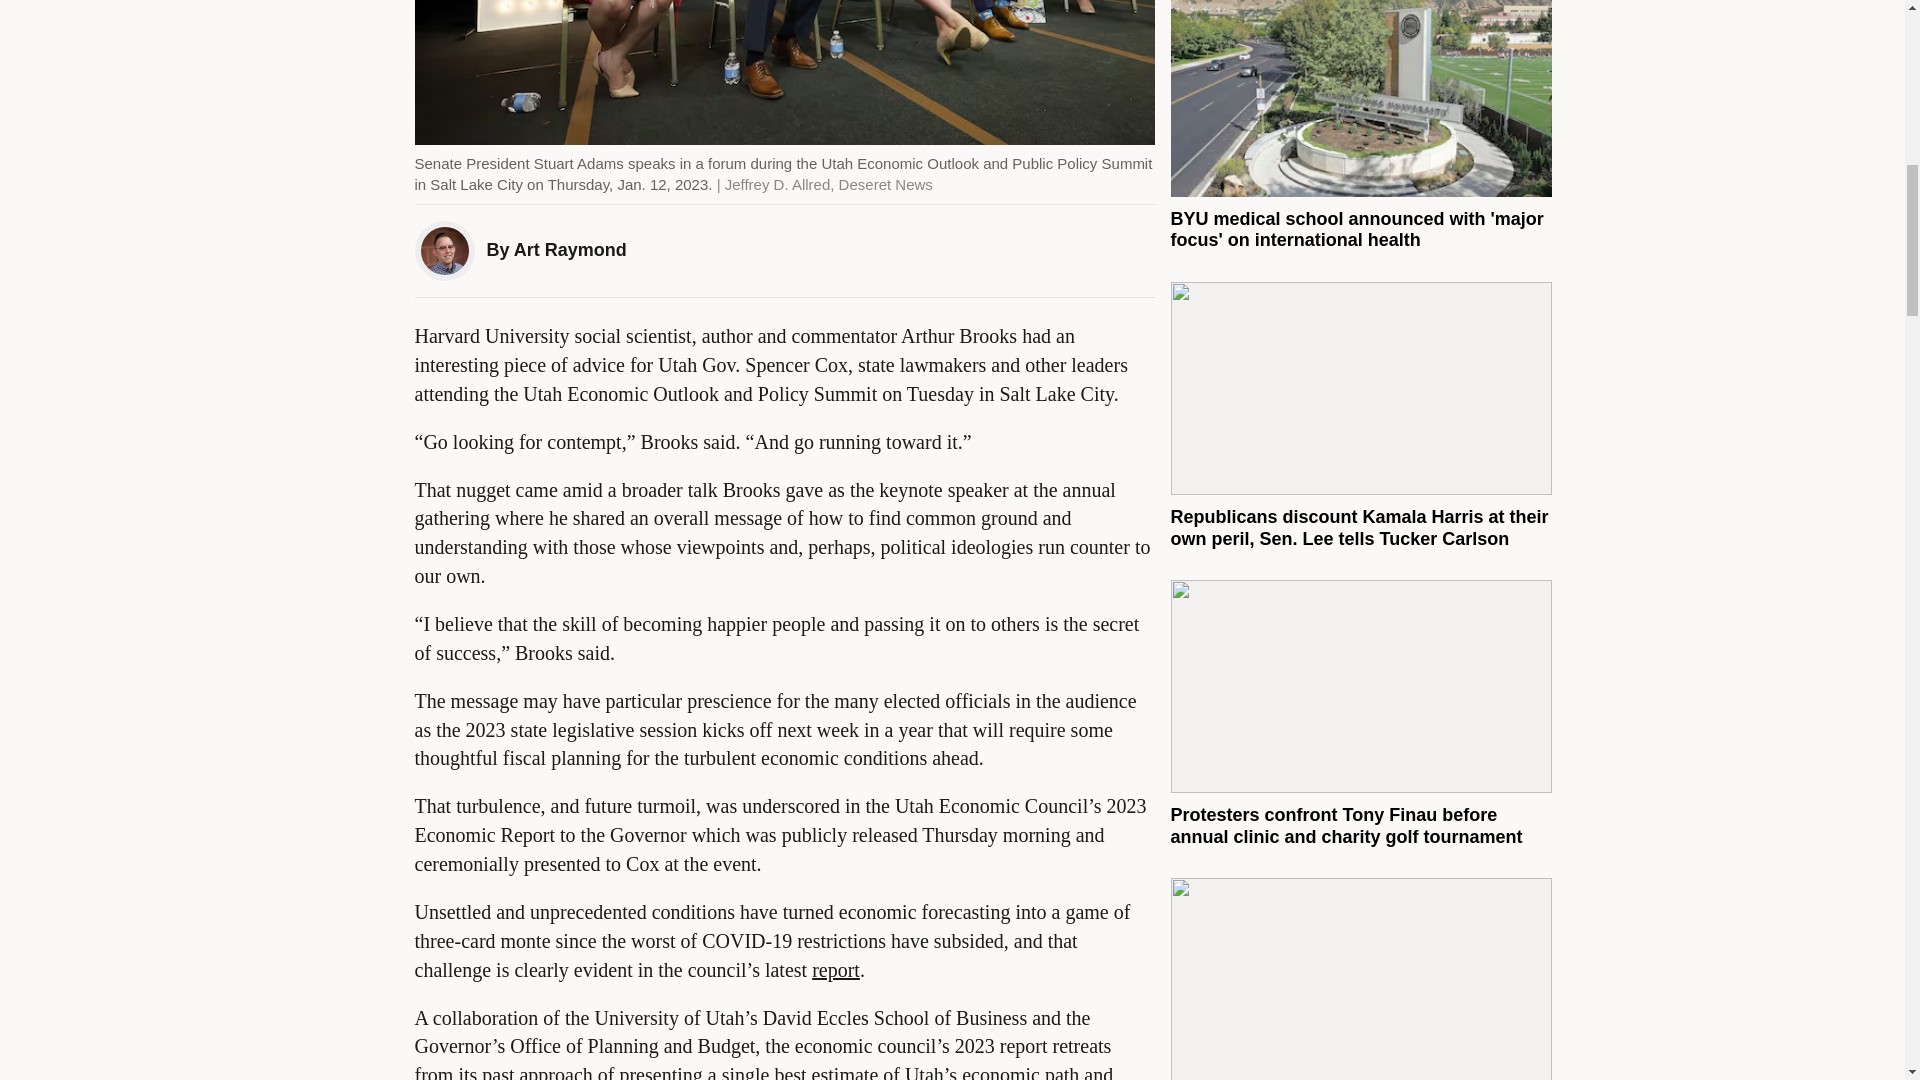  What do you see at coordinates (836, 970) in the screenshot?
I see `report` at bounding box center [836, 970].